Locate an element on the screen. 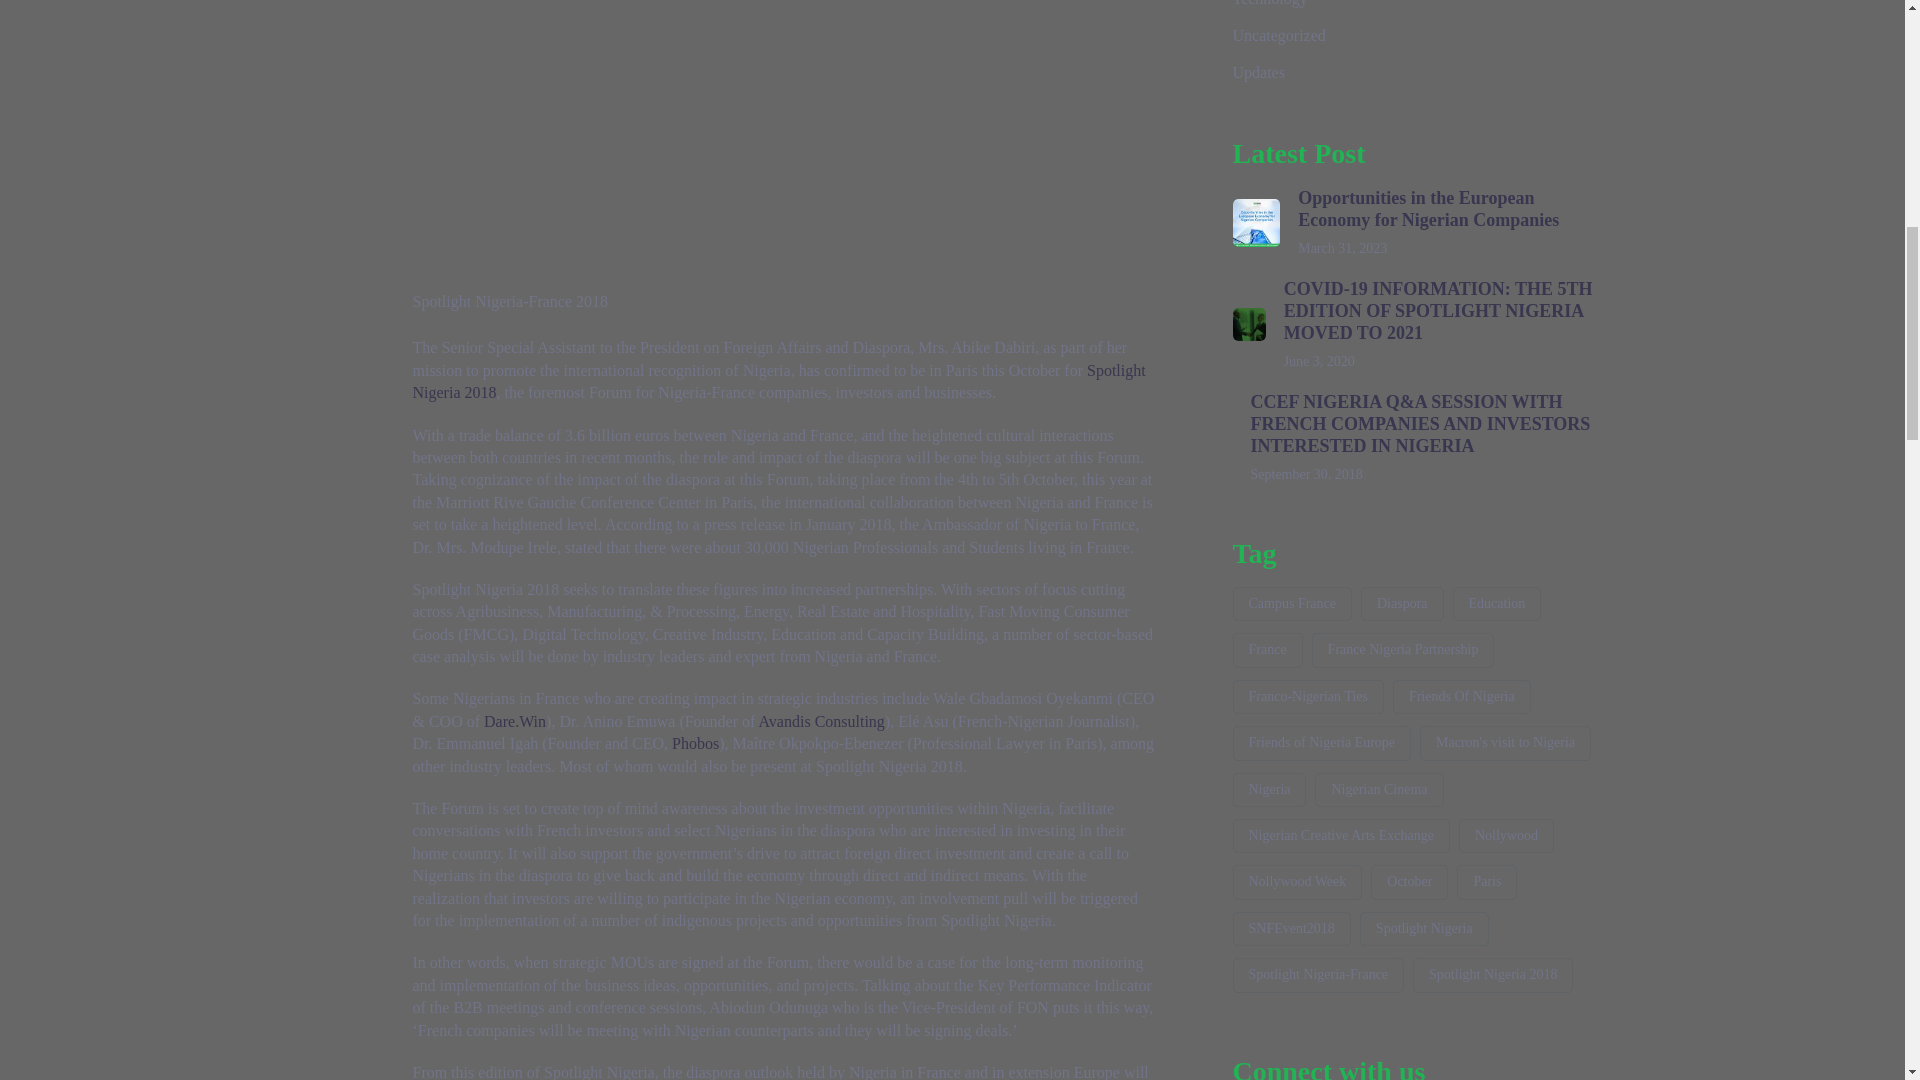  Opportunities-in-the-EU is located at coordinates (1256, 222).